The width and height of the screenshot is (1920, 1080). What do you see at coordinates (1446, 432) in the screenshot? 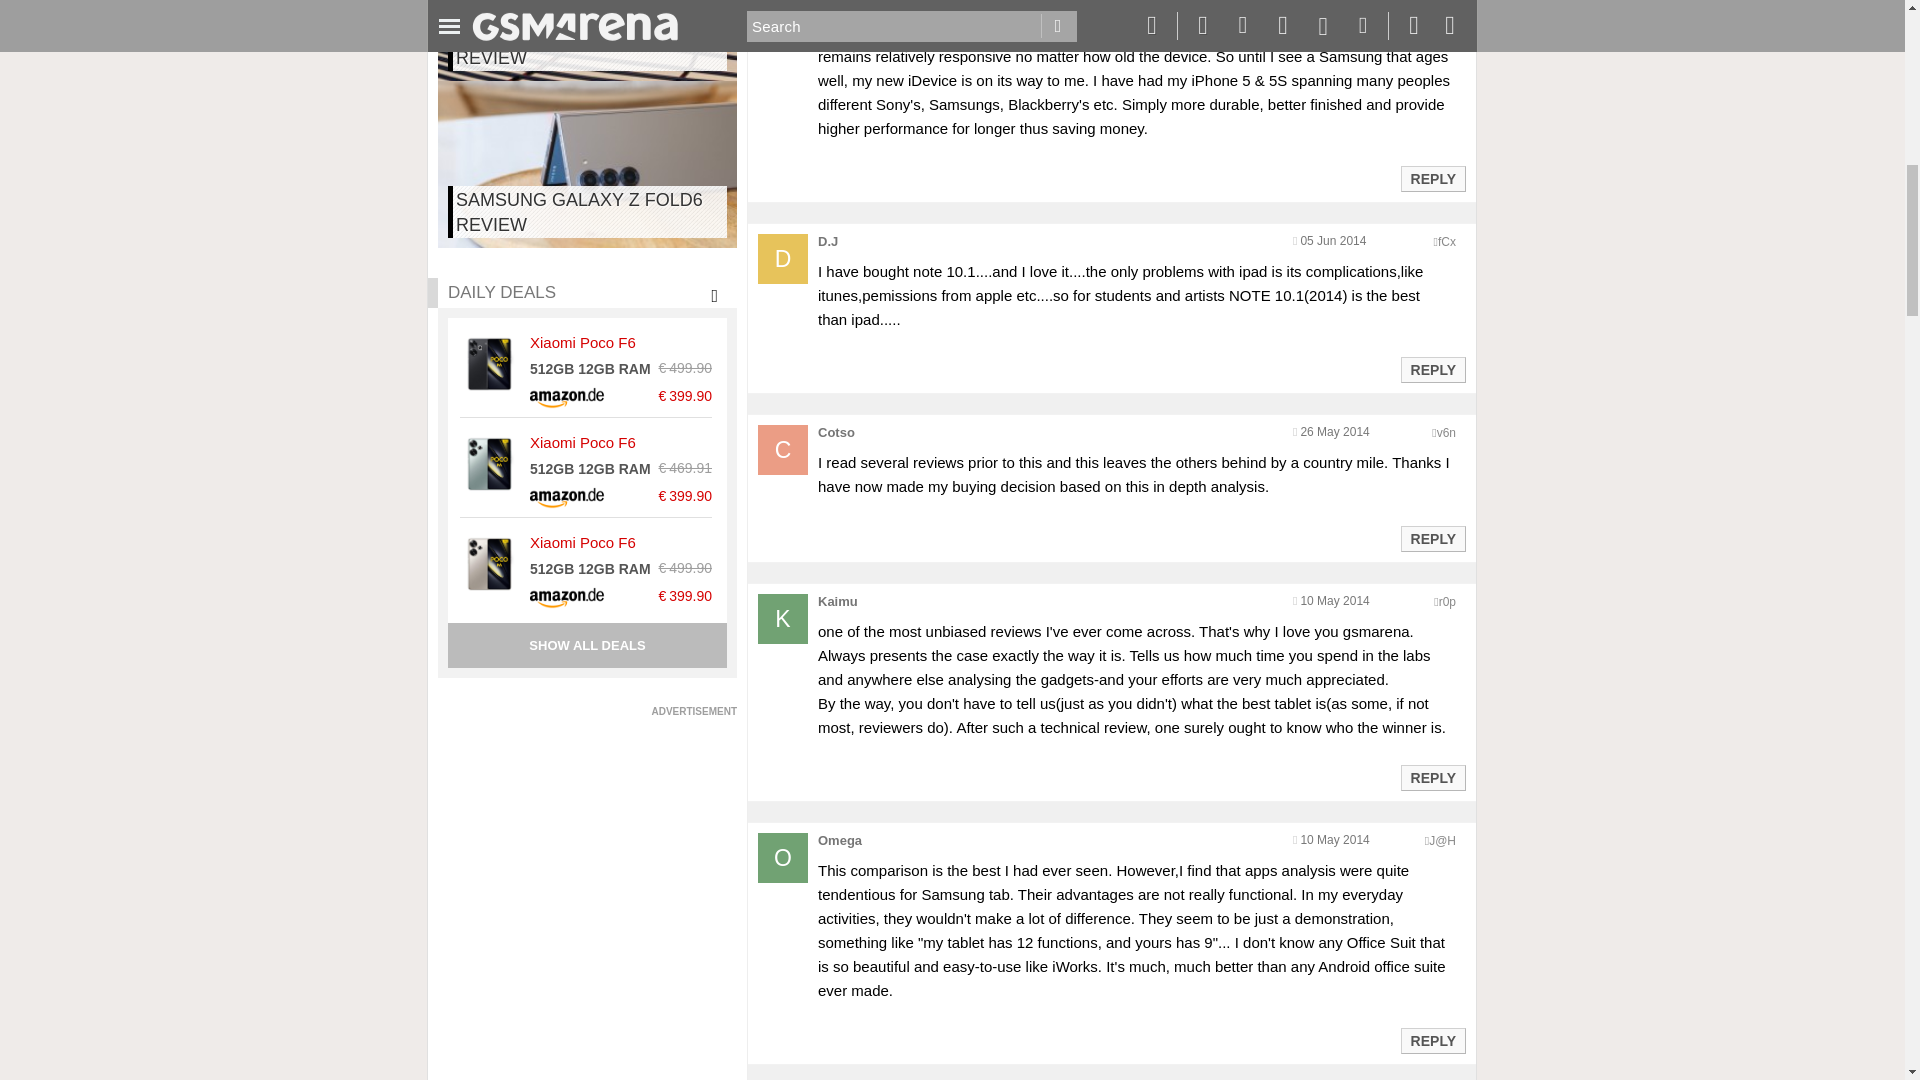
I see `Encoded anonymized location` at bounding box center [1446, 432].